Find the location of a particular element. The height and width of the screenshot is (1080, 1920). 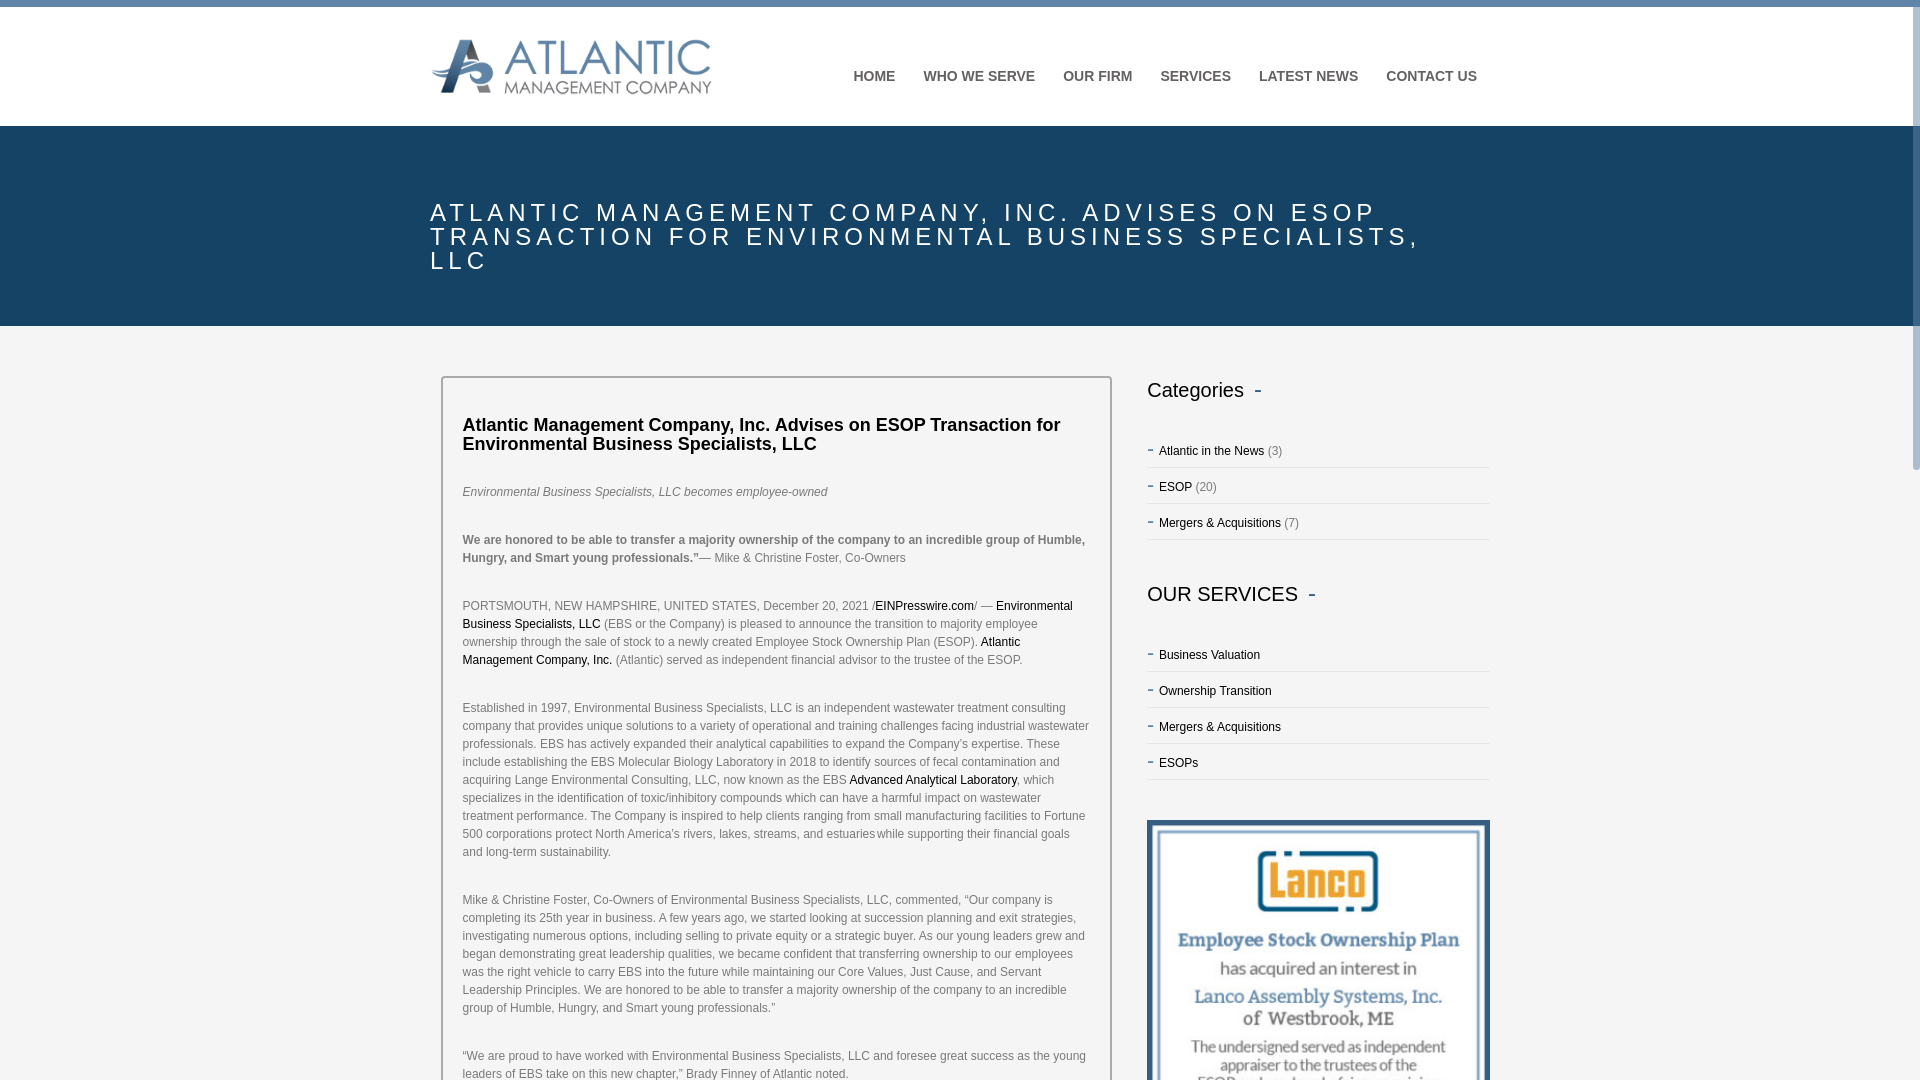

EINPresswire.com is located at coordinates (924, 606).